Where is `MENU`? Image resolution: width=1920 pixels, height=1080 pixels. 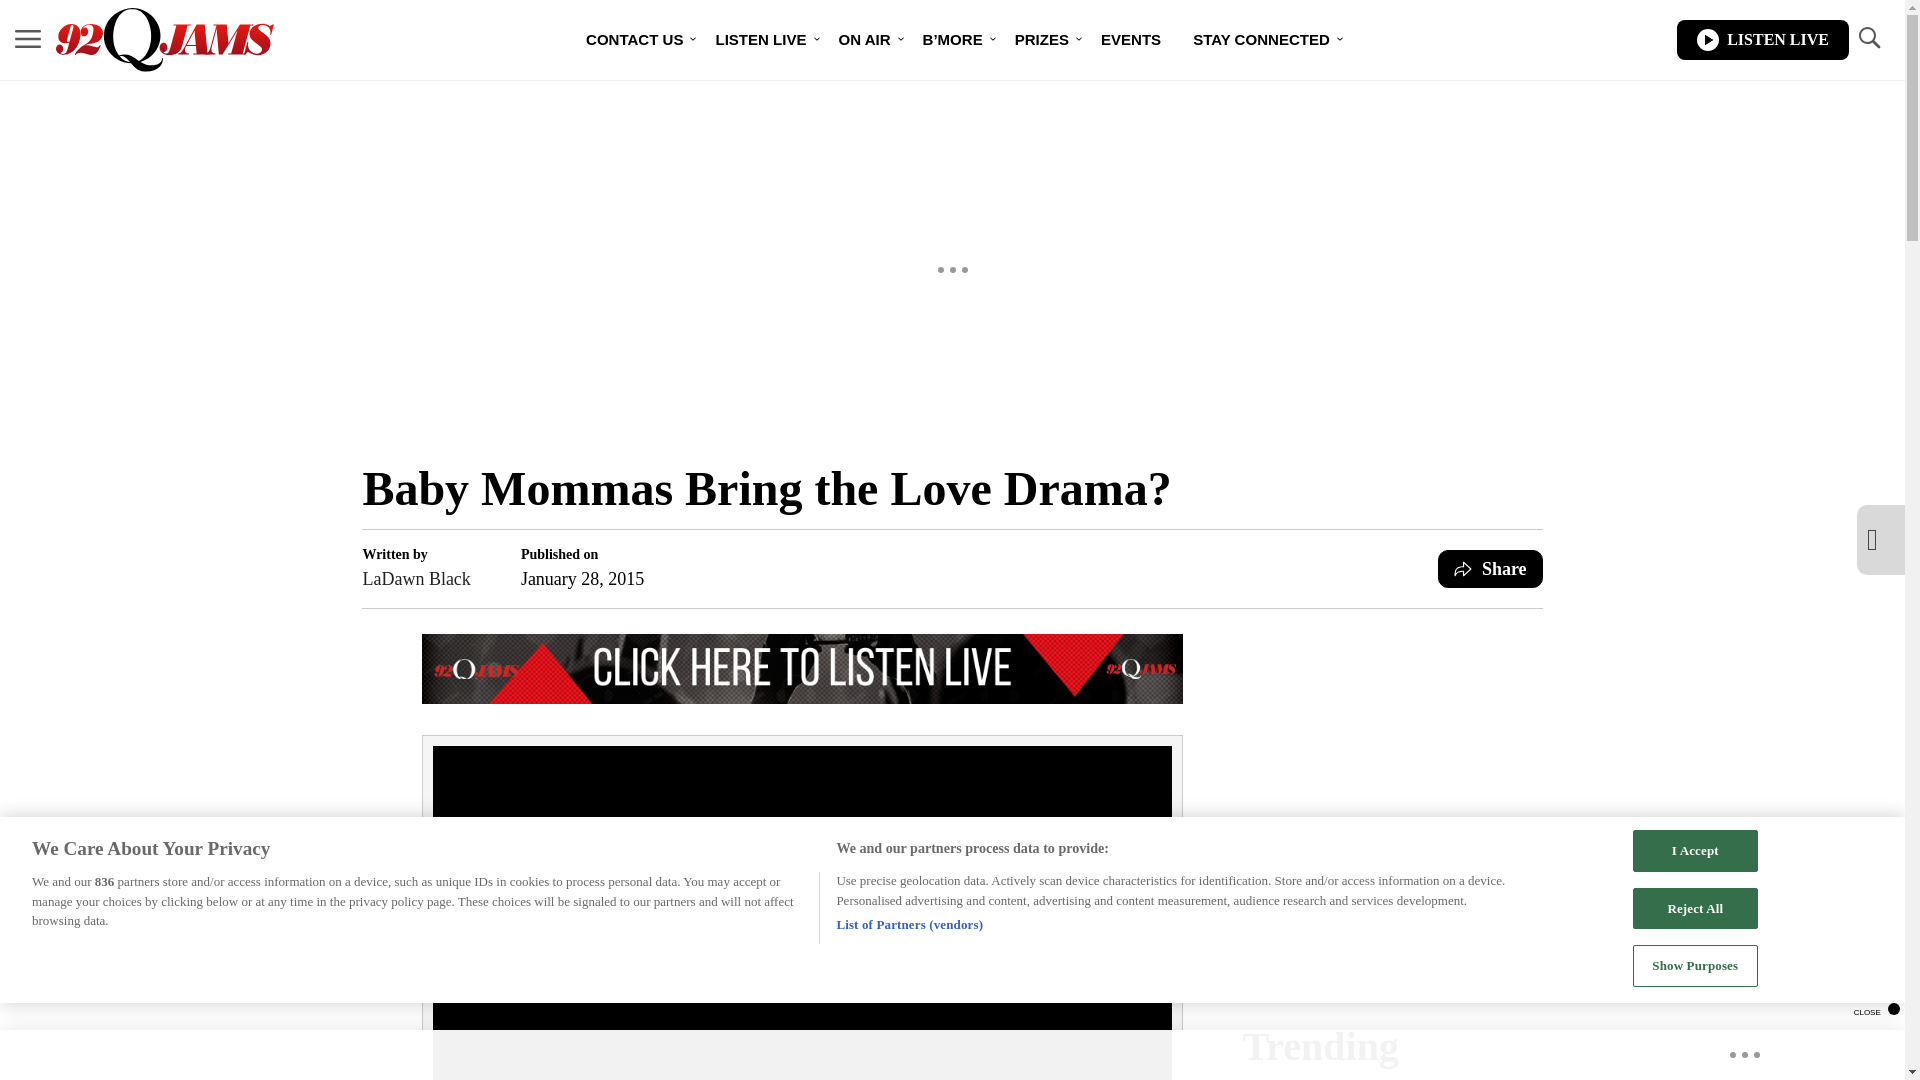
MENU is located at coordinates (28, 38).